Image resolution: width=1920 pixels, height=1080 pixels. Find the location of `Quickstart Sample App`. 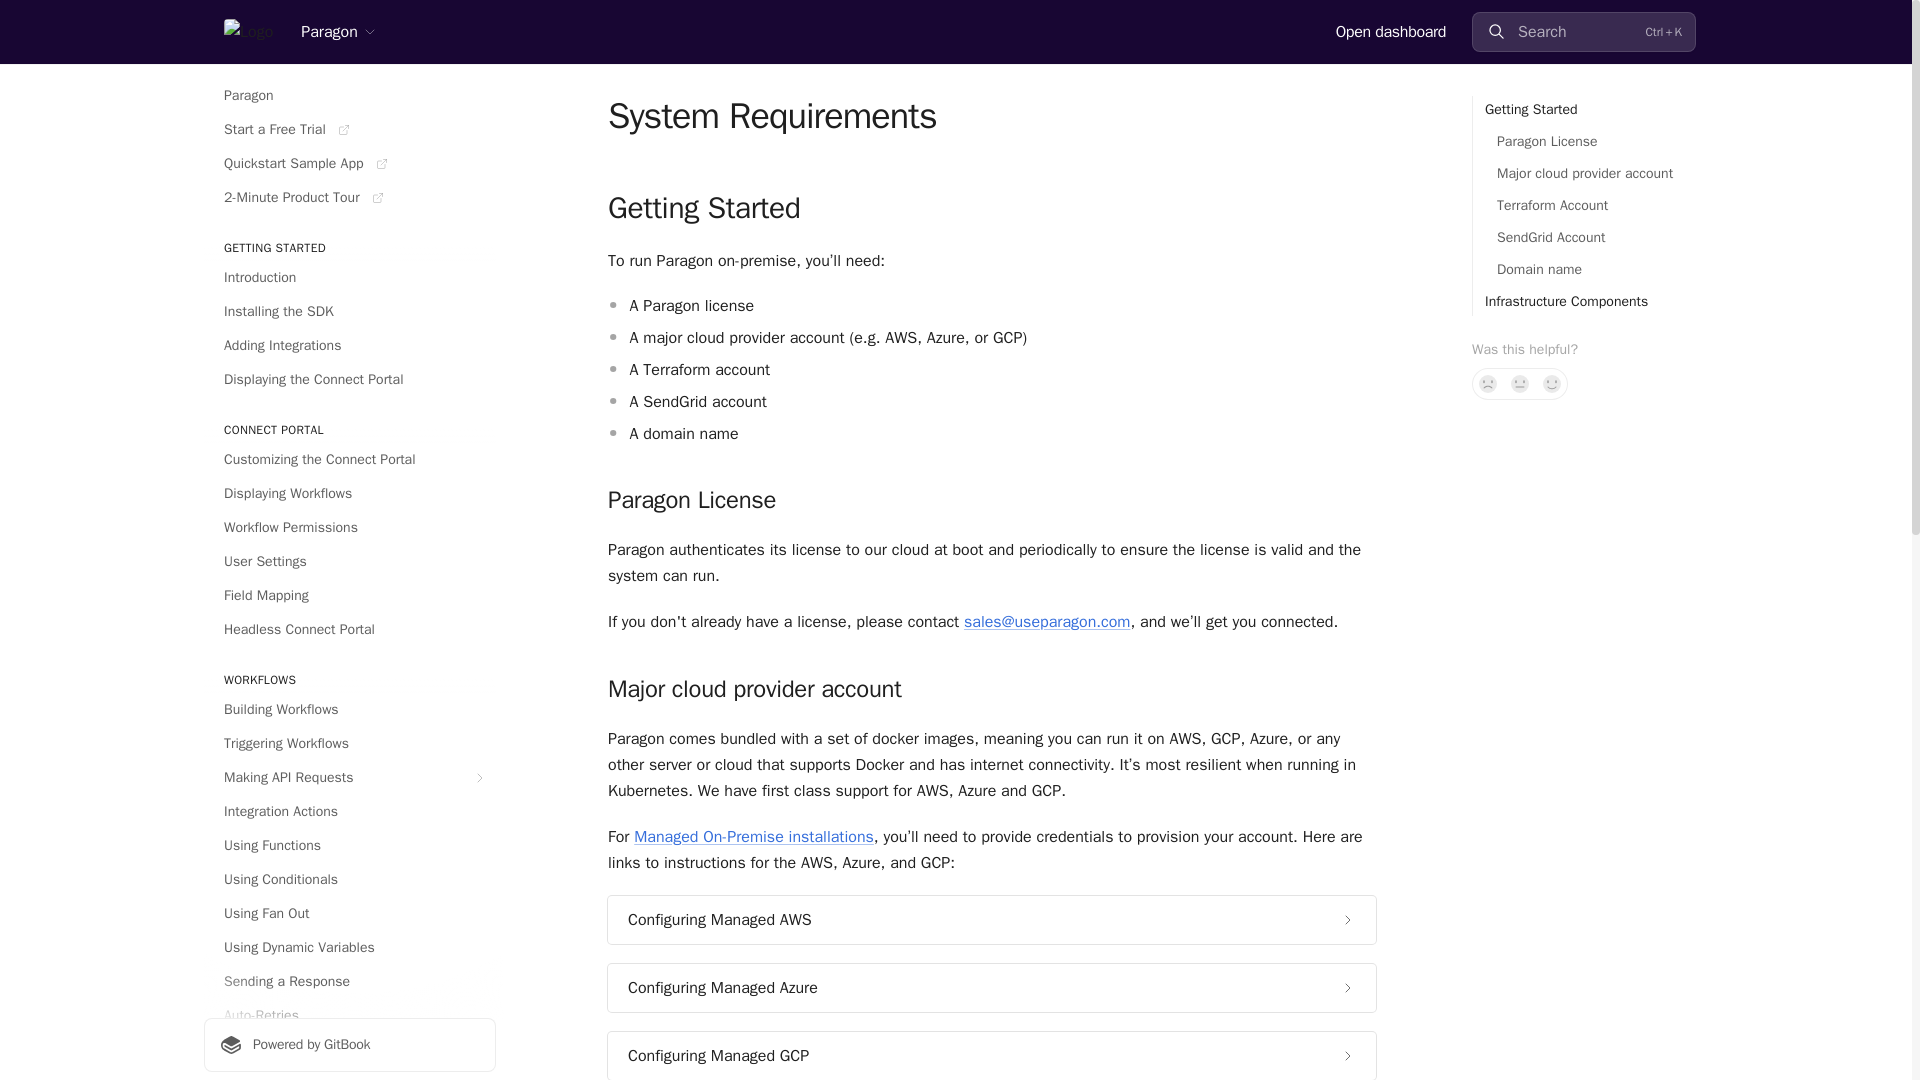

Quickstart Sample App is located at coordinates (349, 164).